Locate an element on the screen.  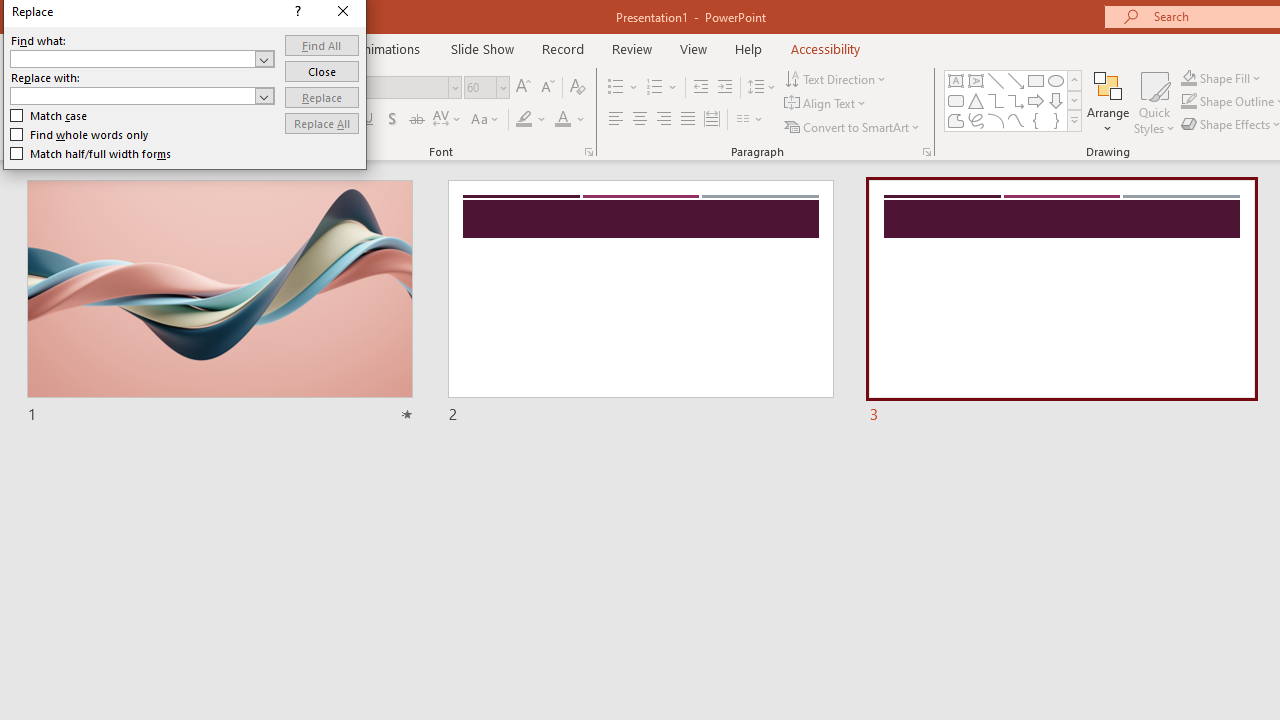
Find whole words only is located at coordinates (80, 134).